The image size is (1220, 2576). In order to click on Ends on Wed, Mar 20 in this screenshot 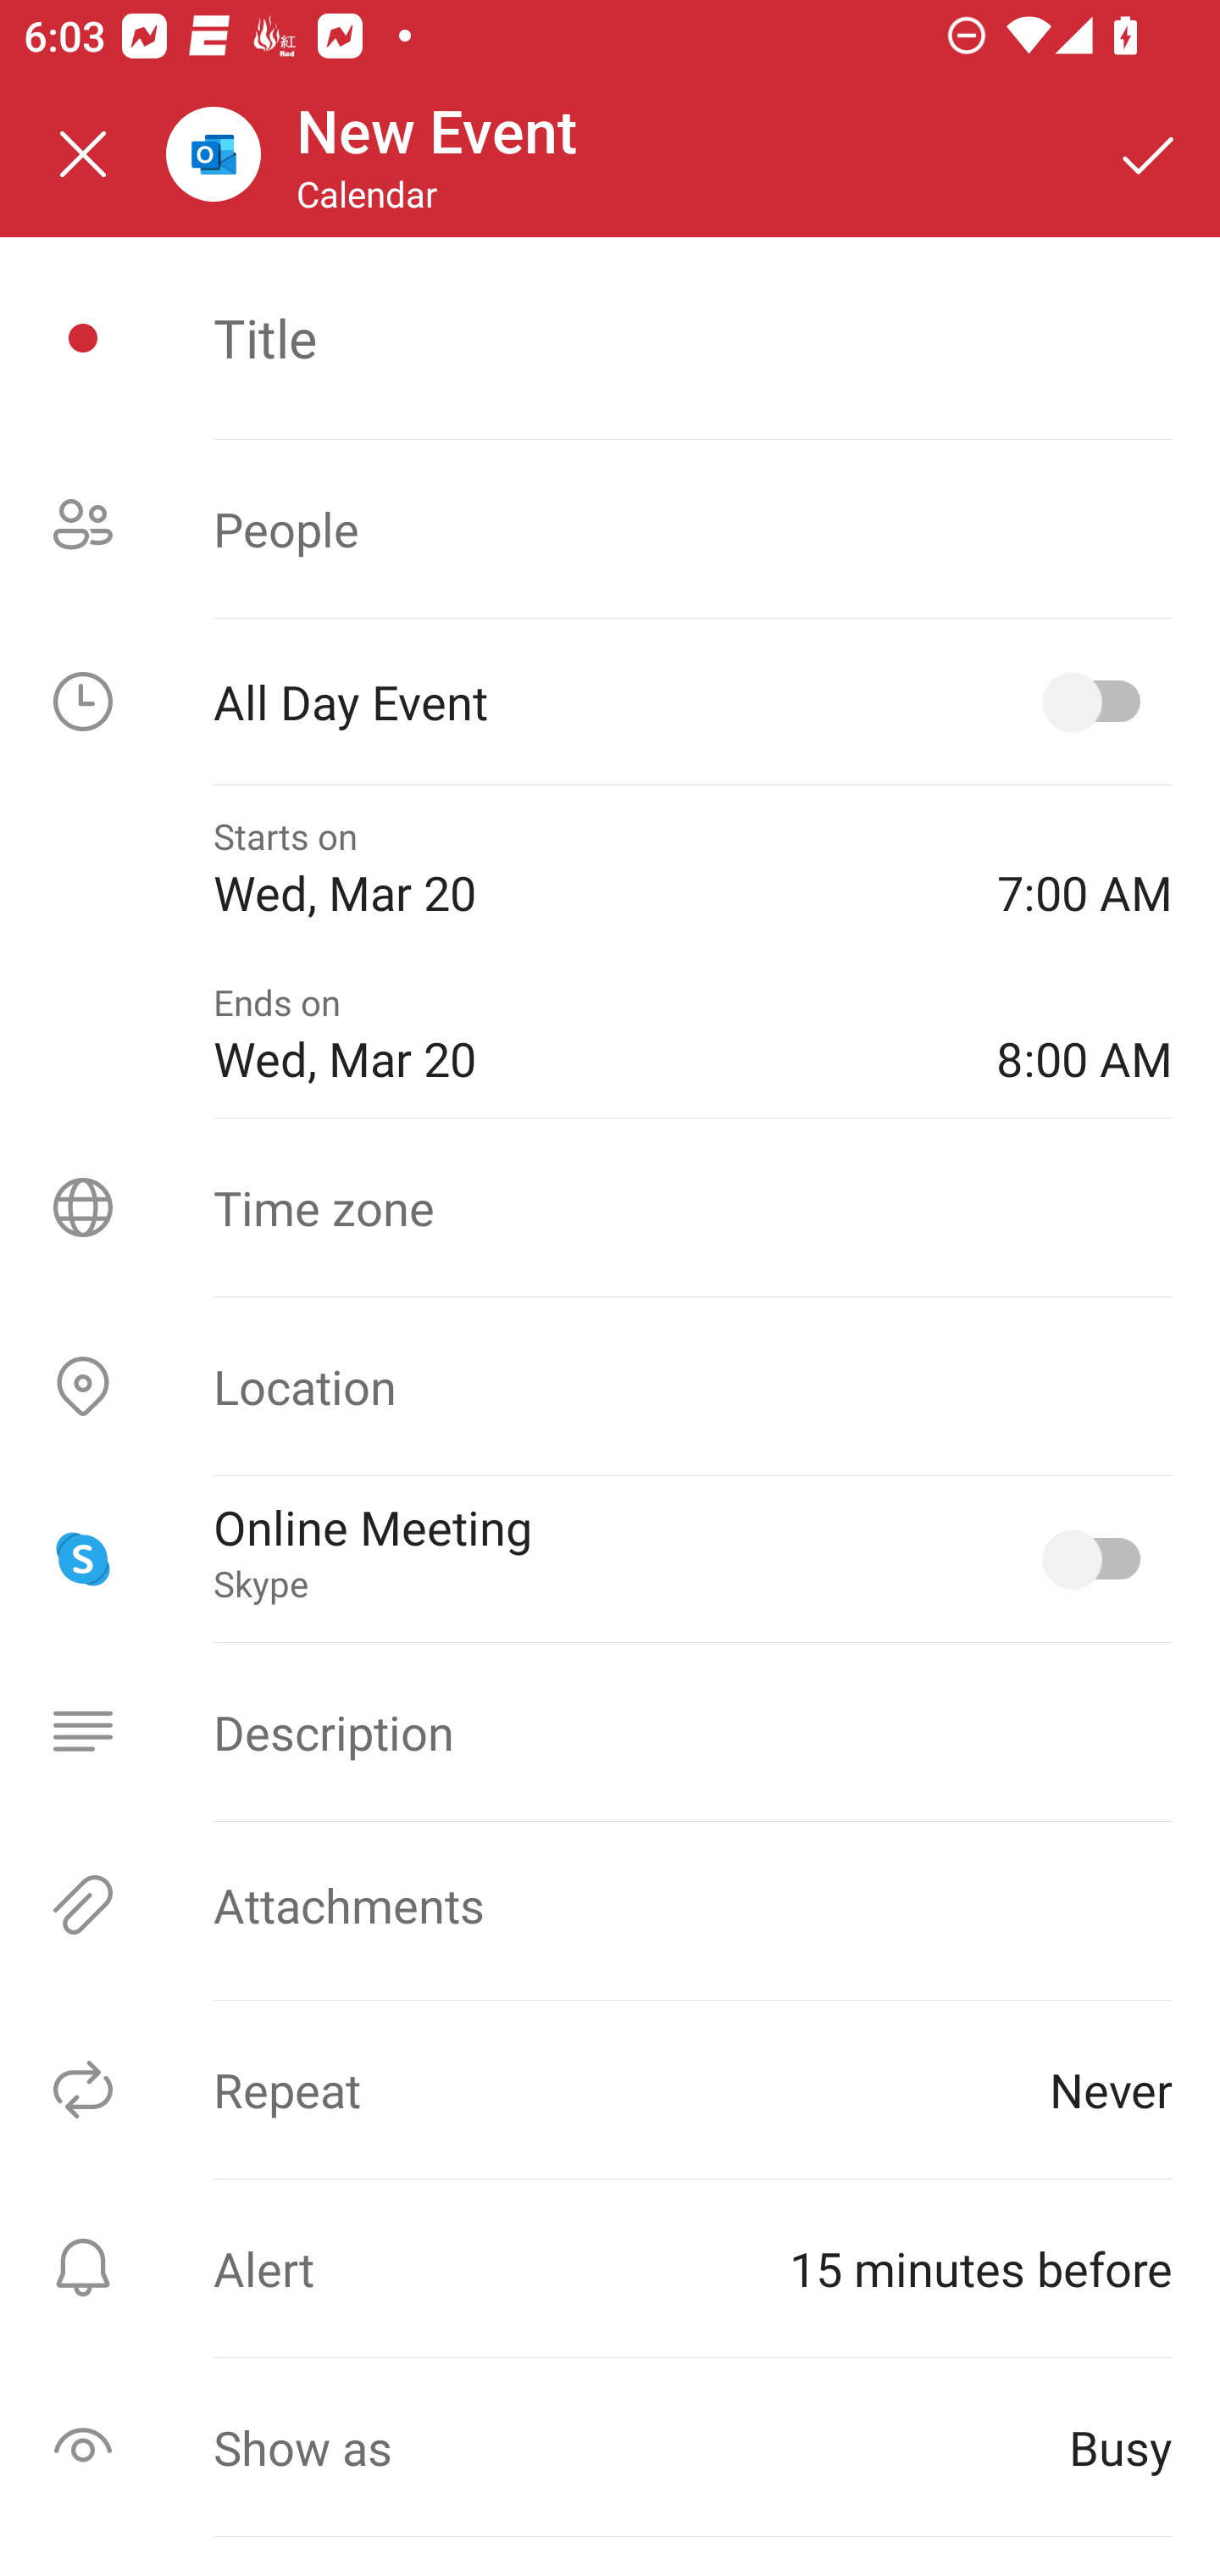, I will do `click(581, 1034)`.